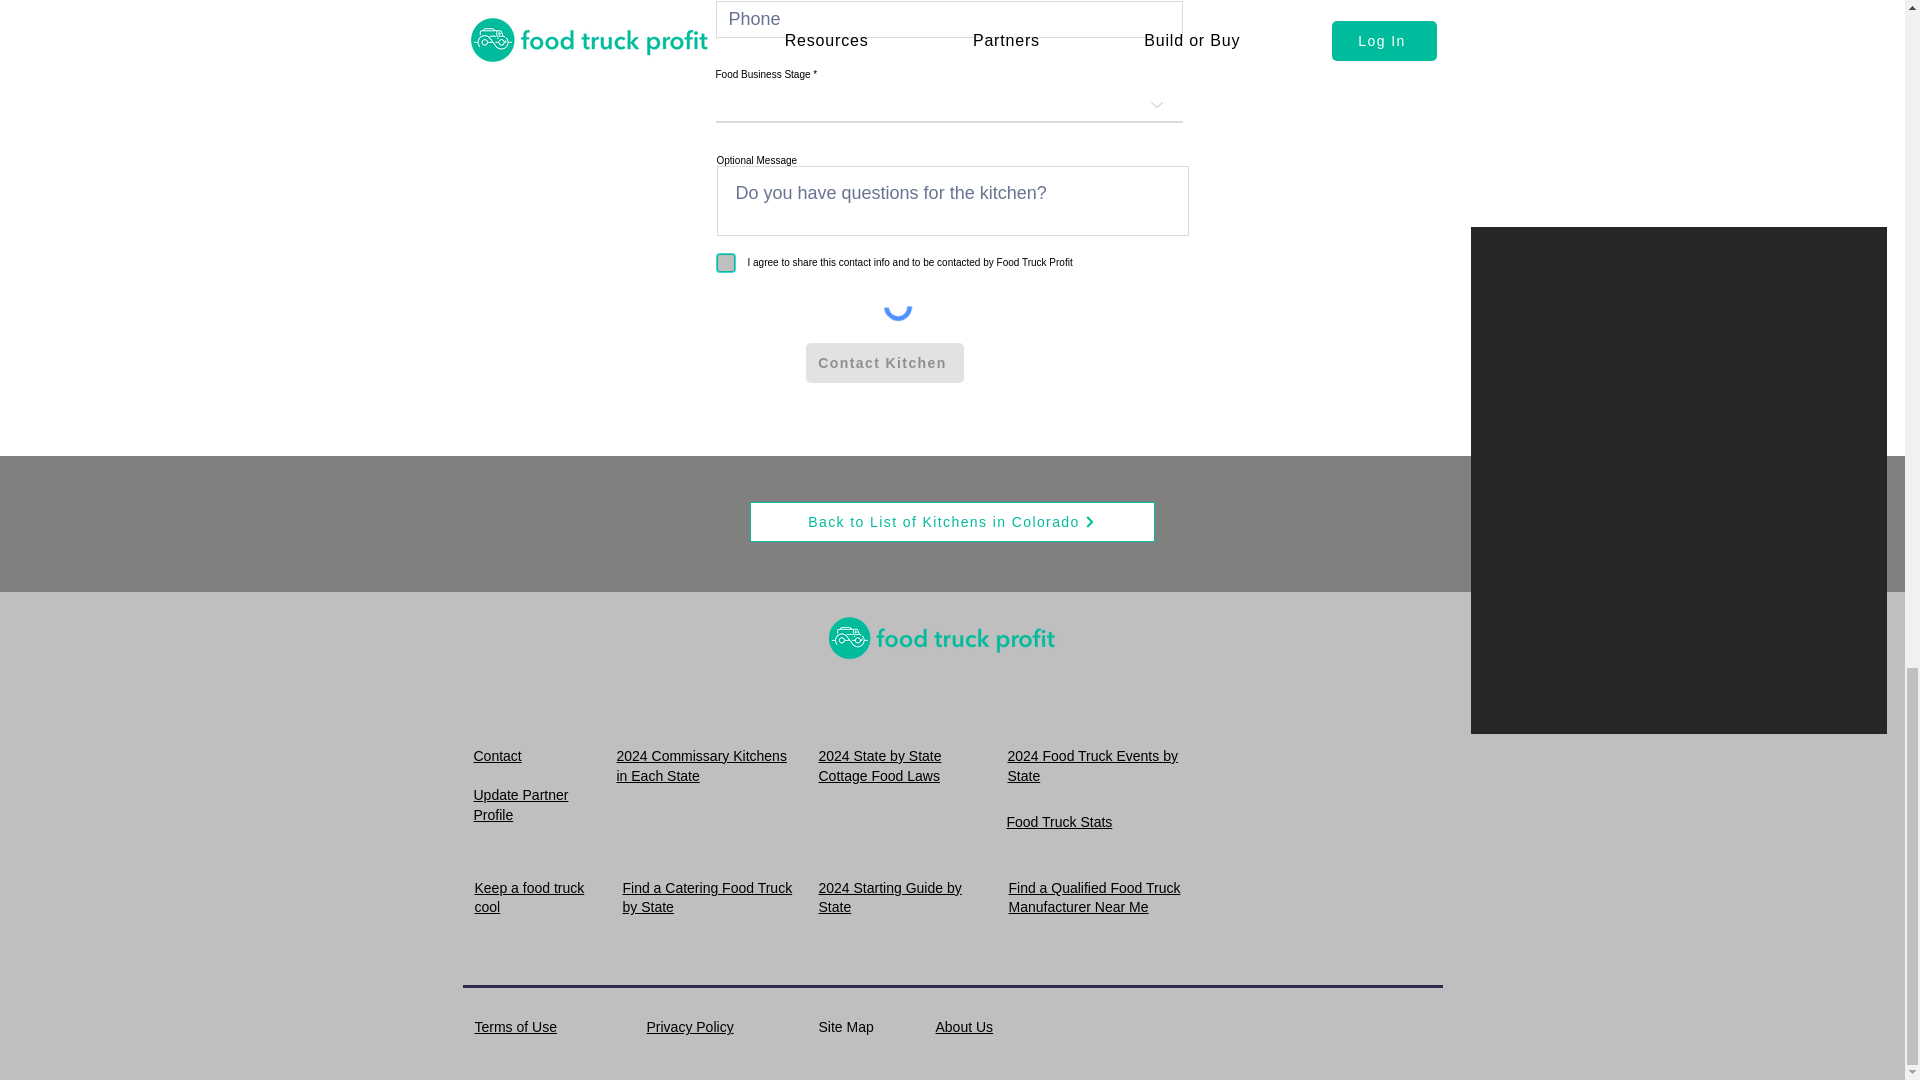 The height and width of the screenshot is (1080, 1920). Describe the element at coordinates (706, 898) in the screenshot. I see `Find a Catering Food Truck by State` at that location.